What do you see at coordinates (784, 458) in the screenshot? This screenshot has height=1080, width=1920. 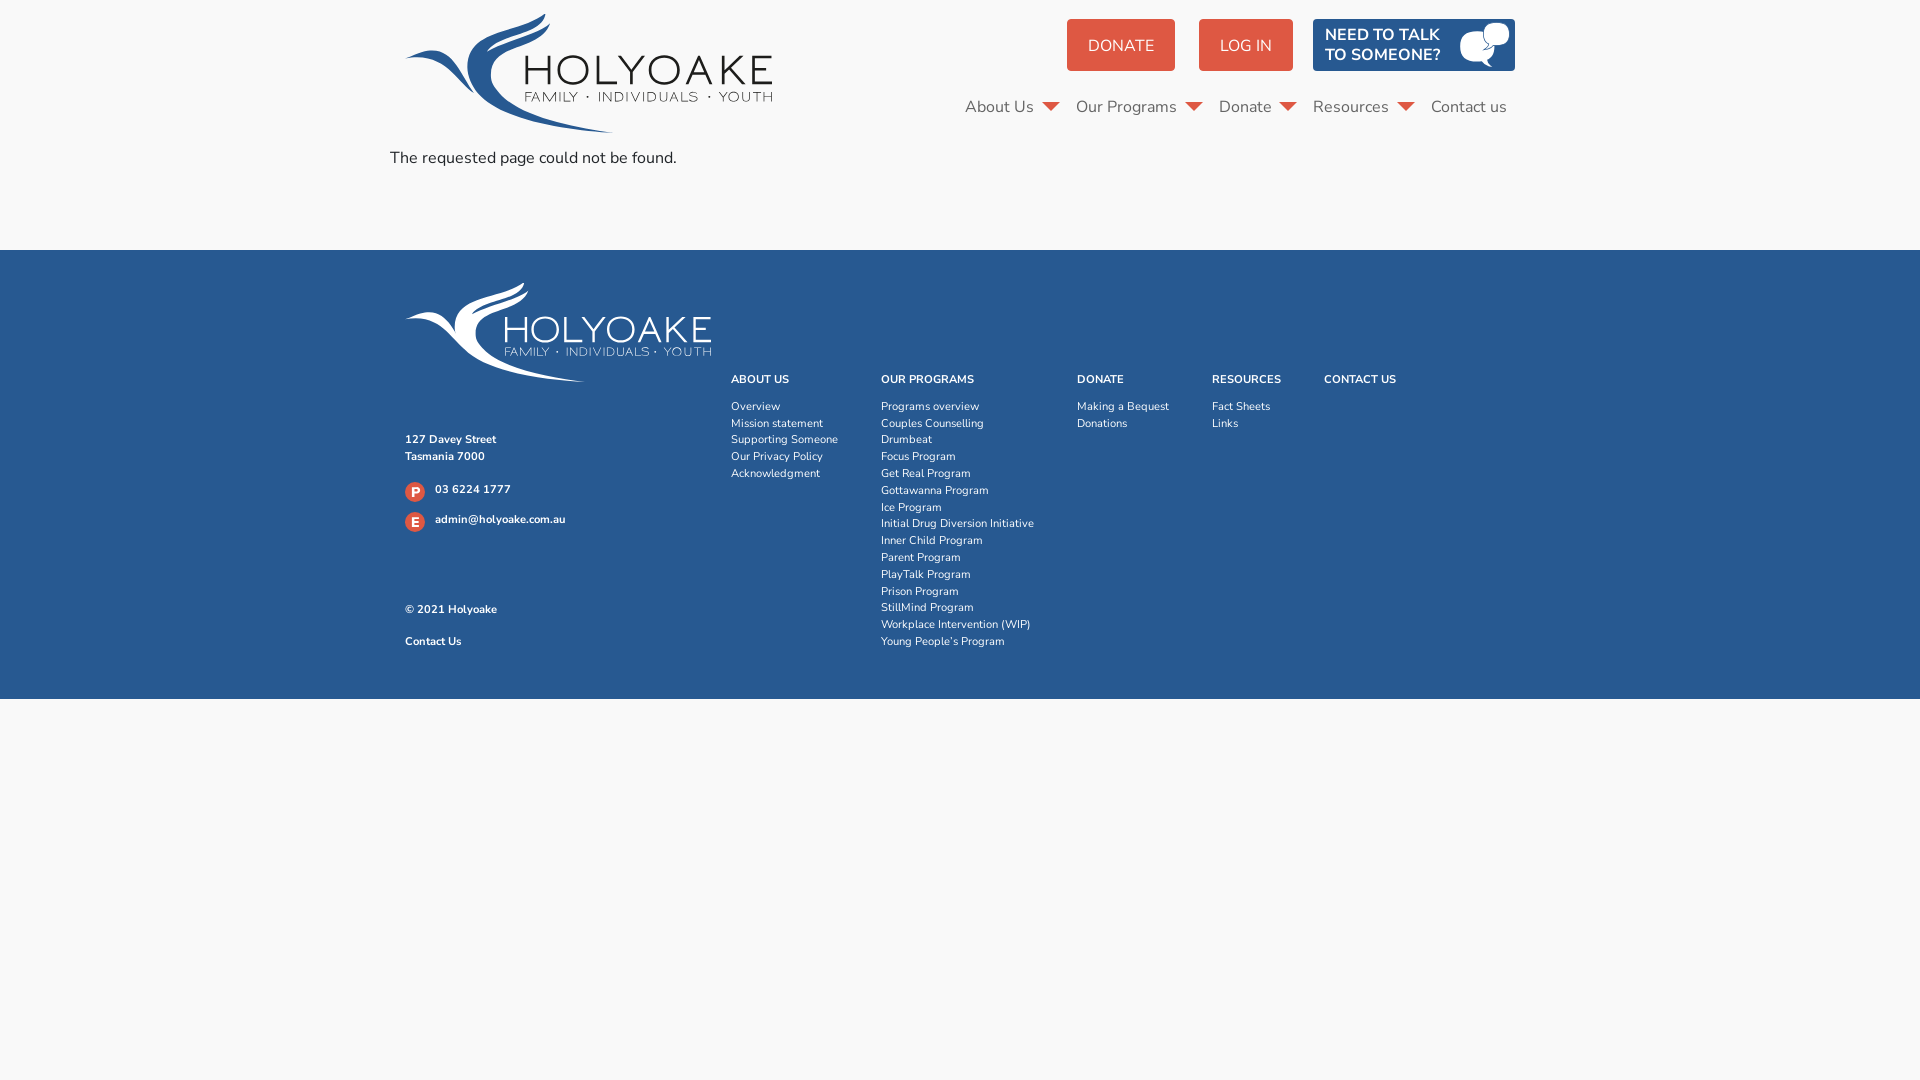 I see `Our Privacy Policy` at bounding box center [784, 458].